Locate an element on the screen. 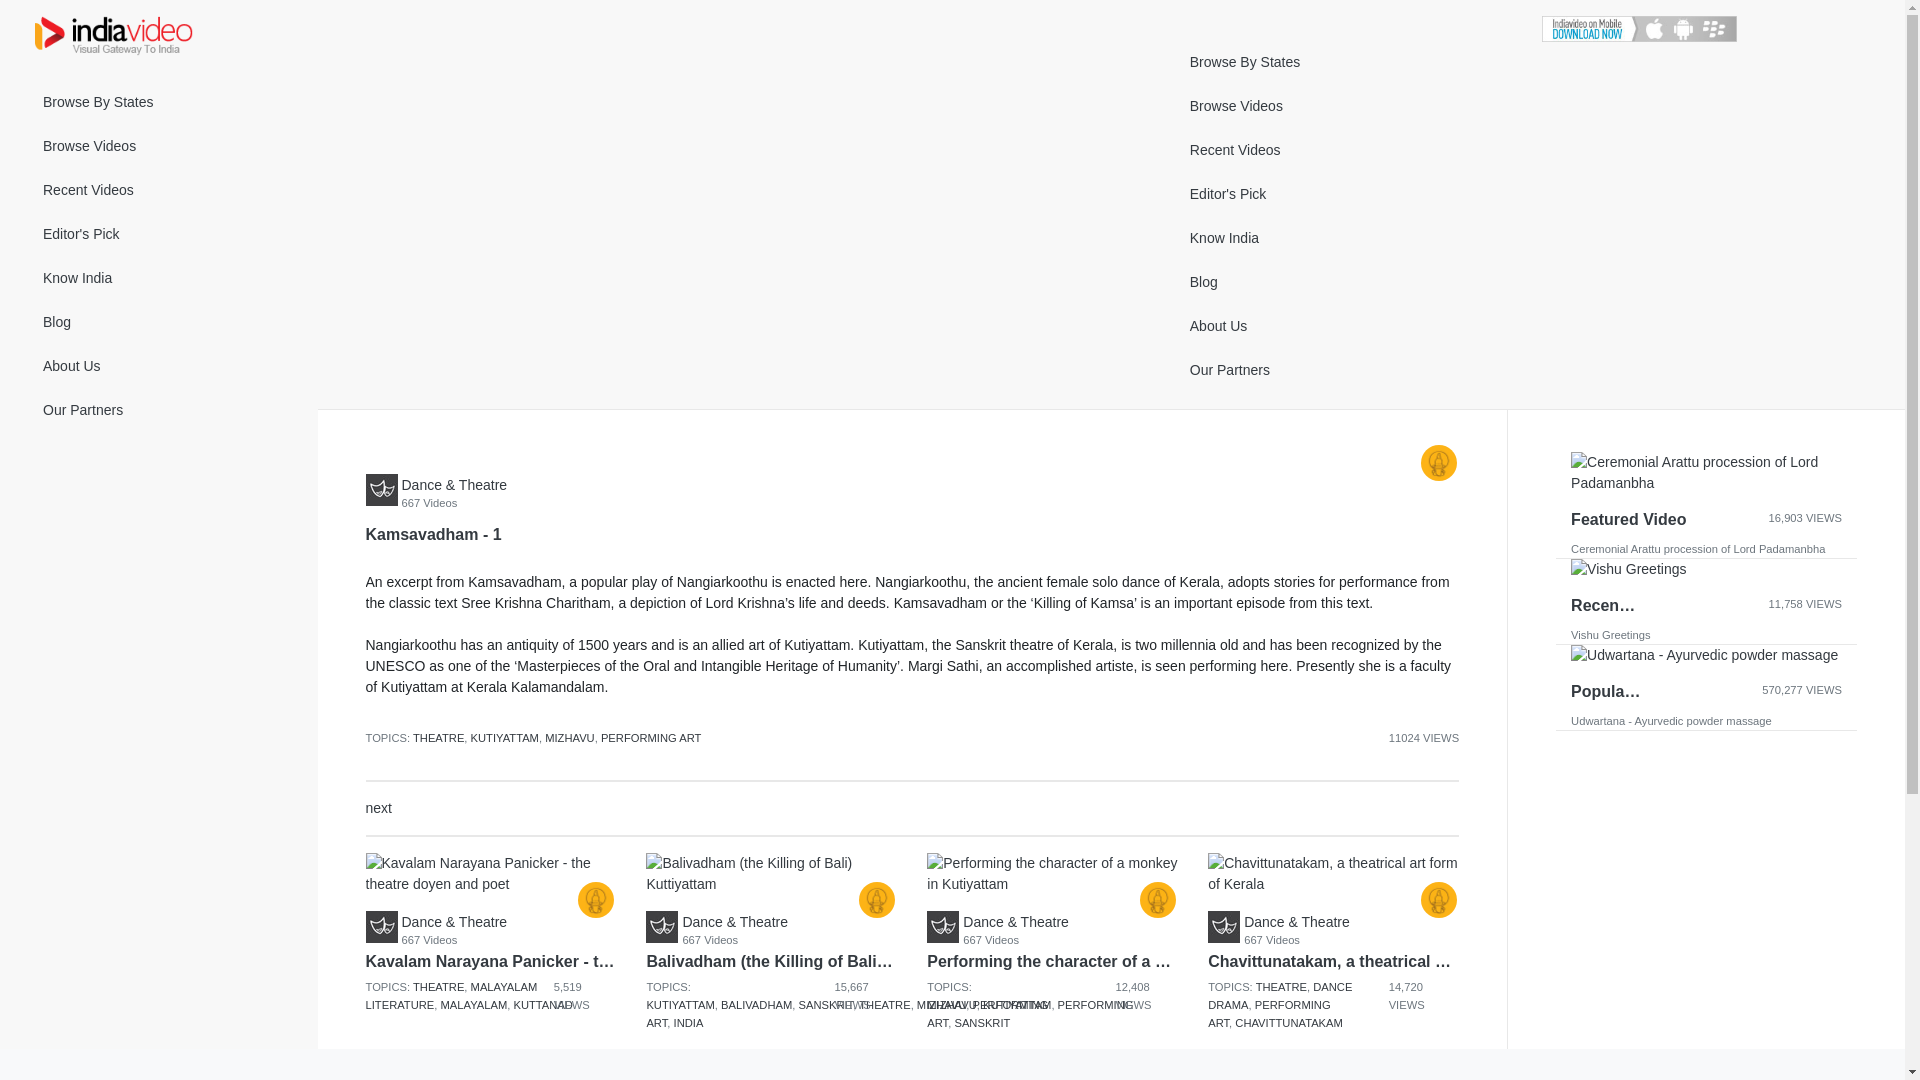 The height and width of the screenshot is (1080, 1920). Know India is located at coordinates (159, 278).